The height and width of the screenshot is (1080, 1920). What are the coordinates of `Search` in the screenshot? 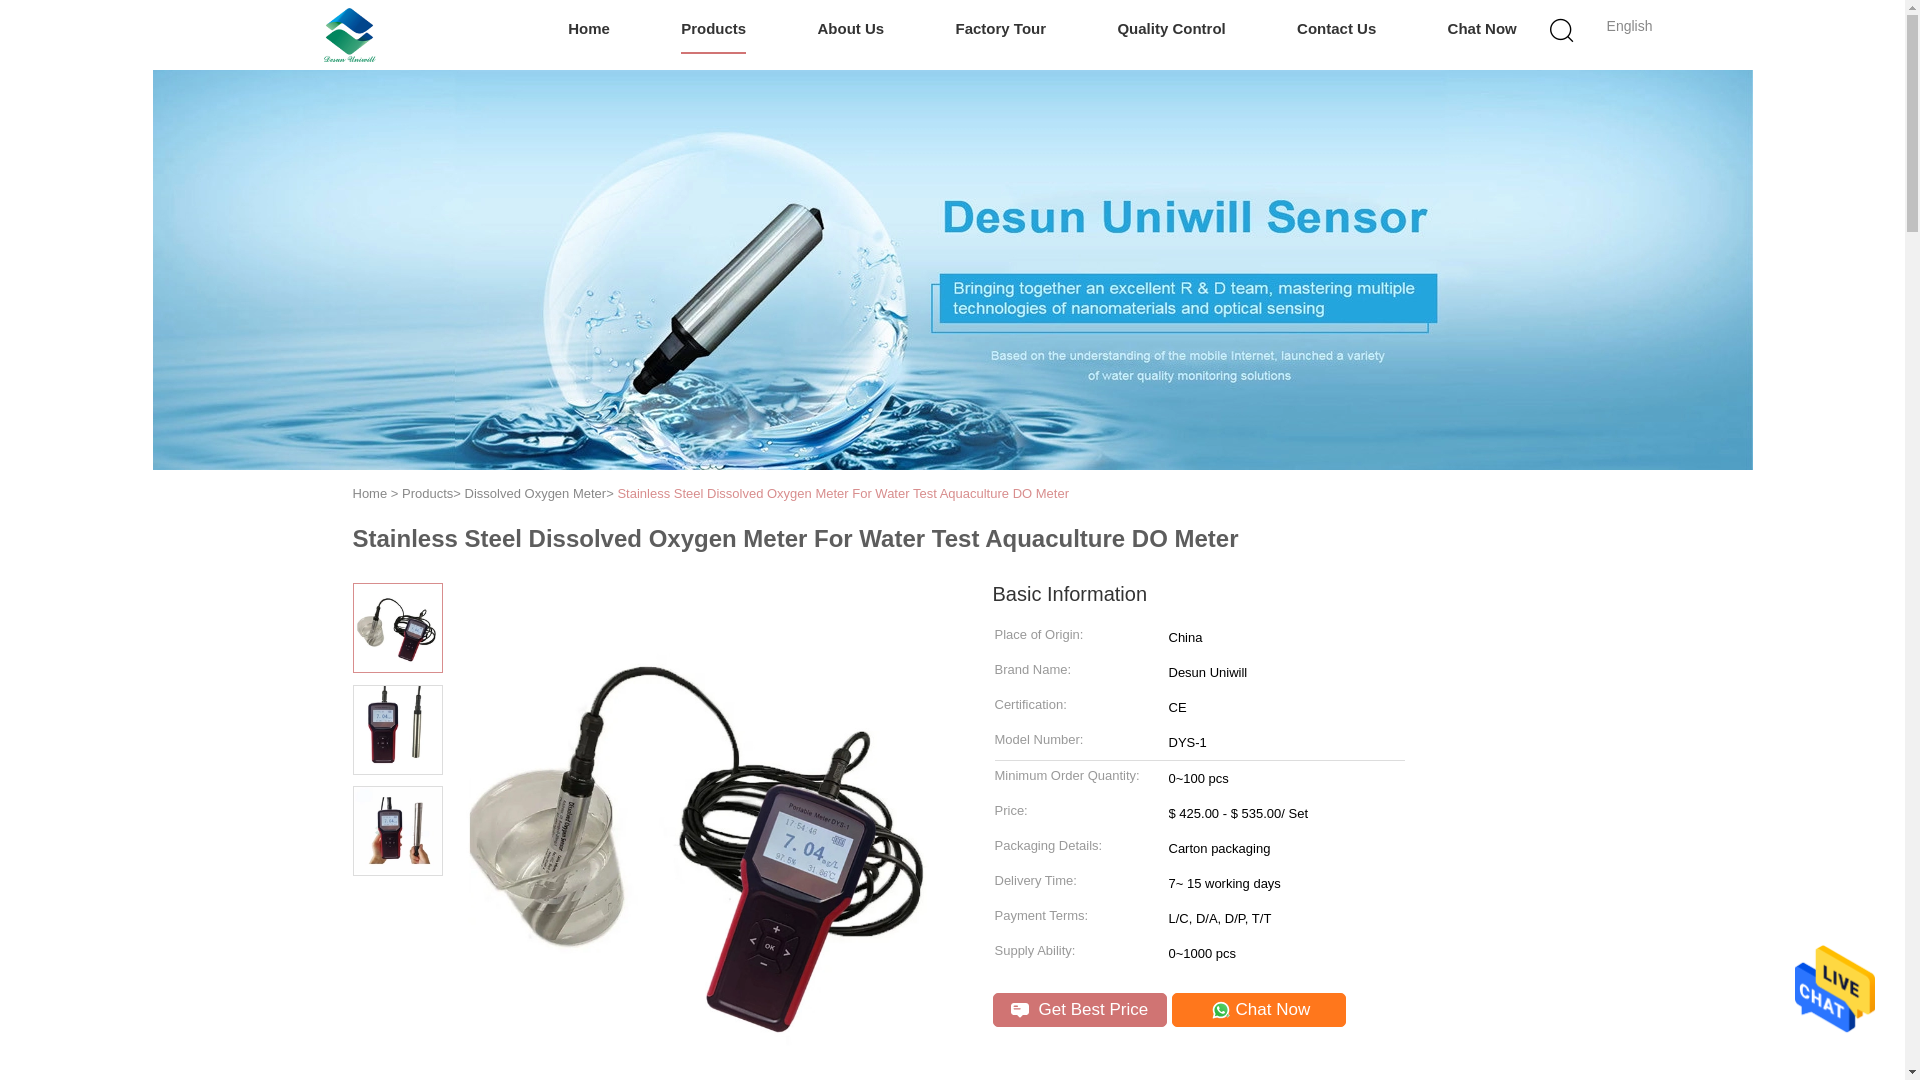 It's located at (1377, 132).